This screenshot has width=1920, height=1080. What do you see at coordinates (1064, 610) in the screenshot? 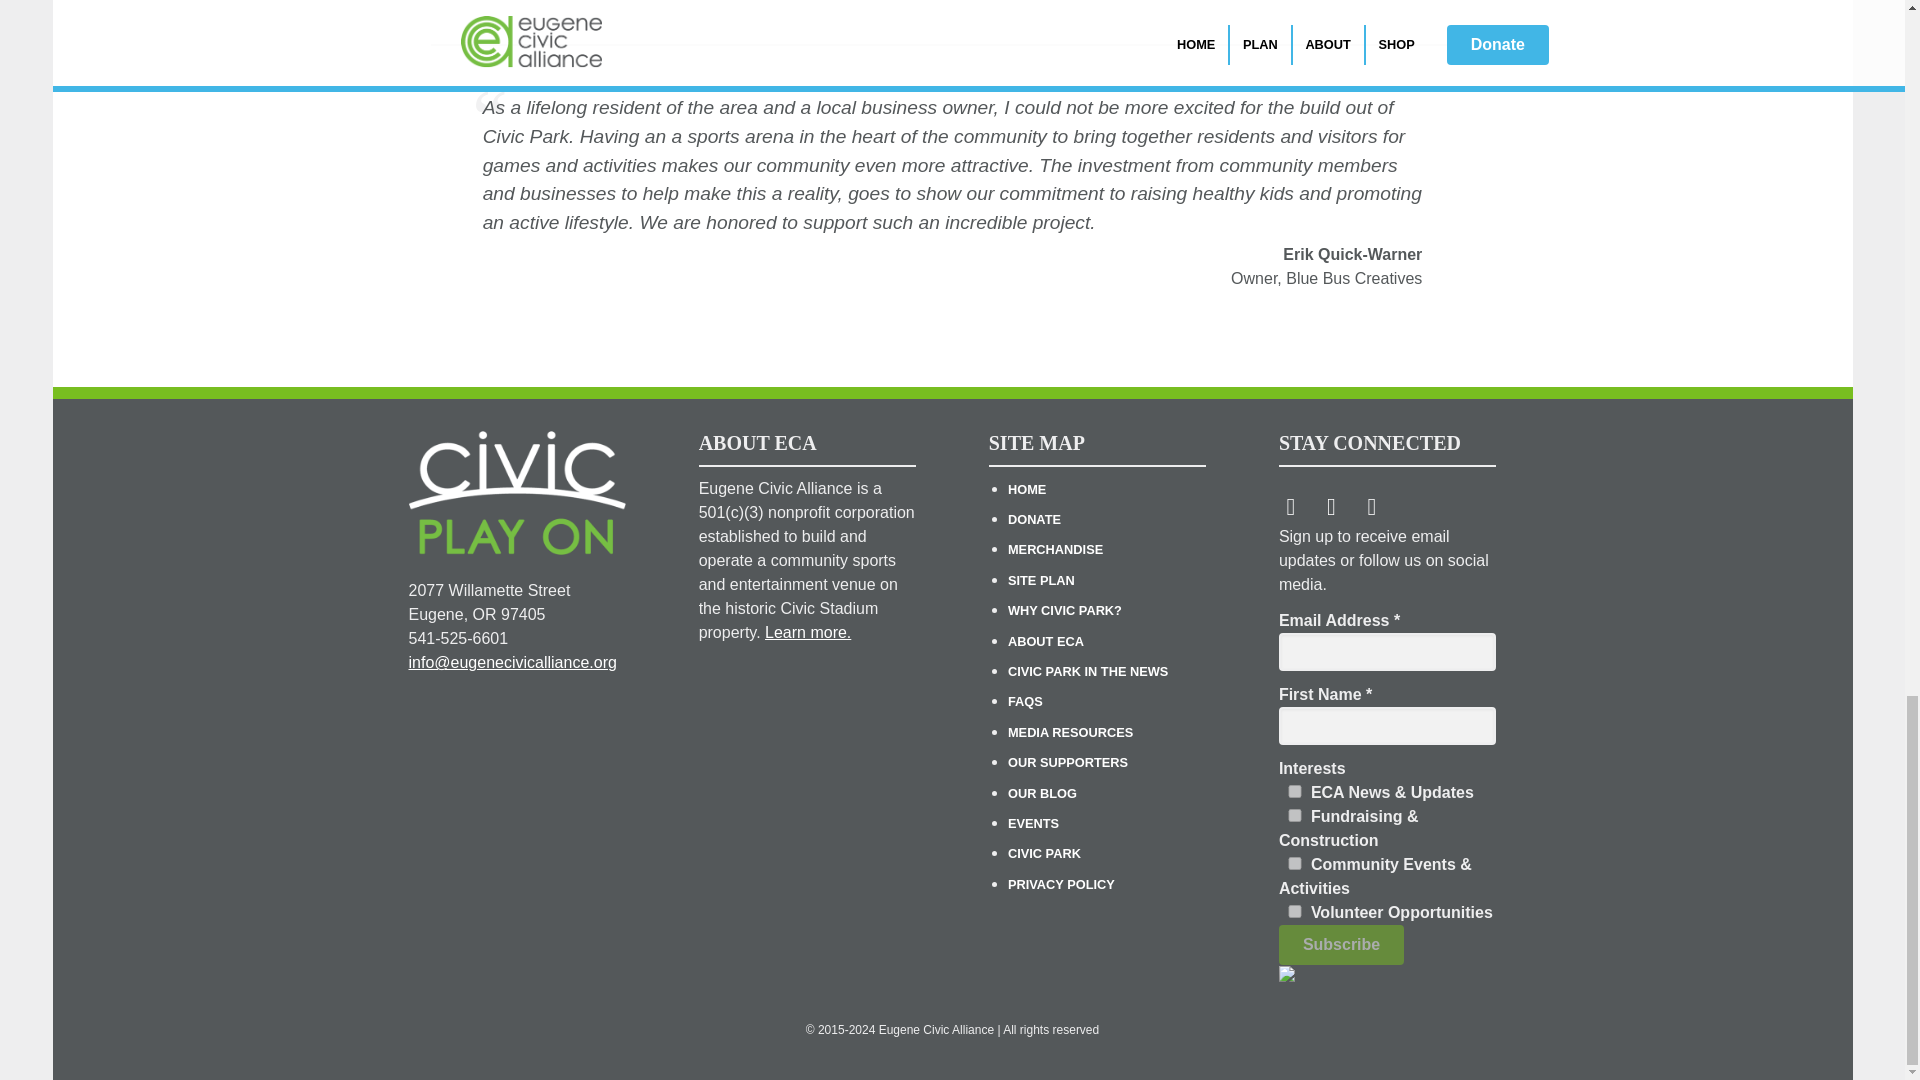
I see `WHY CIVIC PARK?` at bounding box center [1064, 610].